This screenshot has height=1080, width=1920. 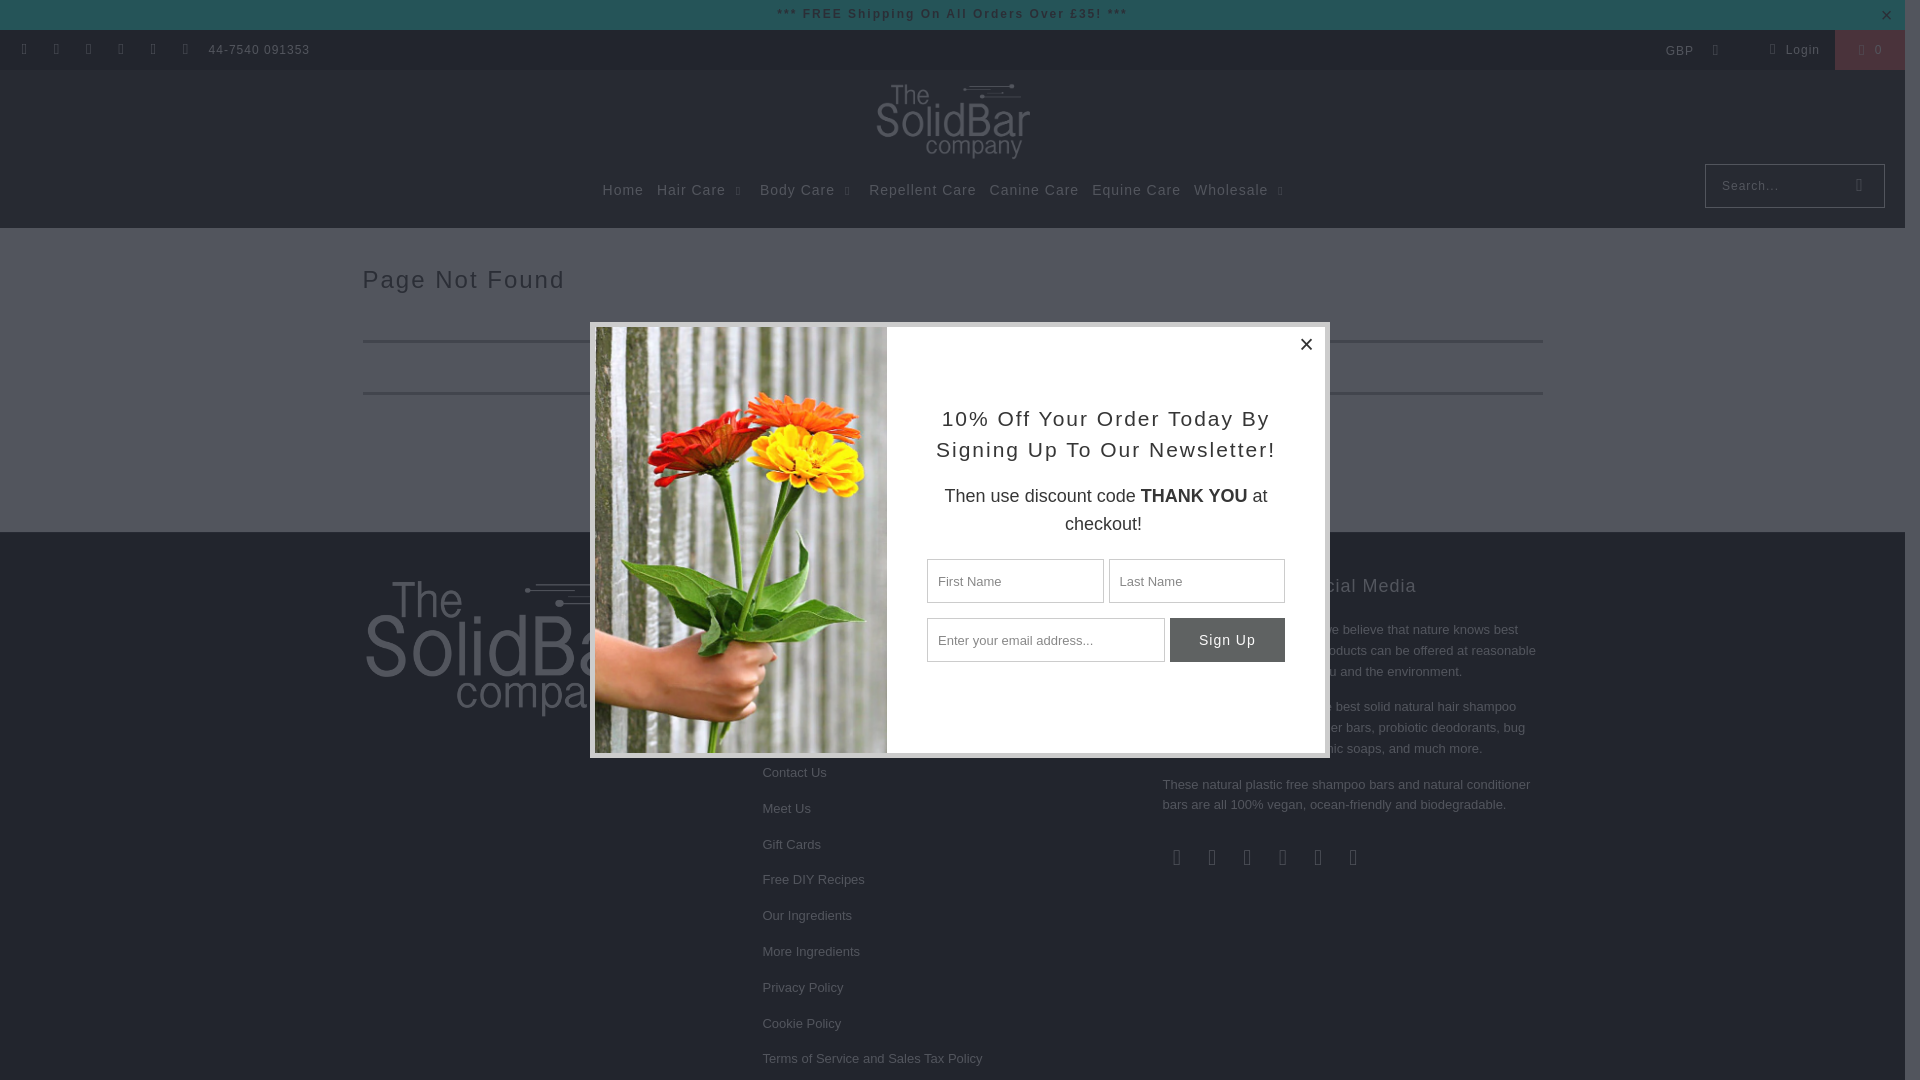 What do you see at coordinates (1791, 50) in the screenshot?
I see `My Account ` at bounding box center [1791, 50].